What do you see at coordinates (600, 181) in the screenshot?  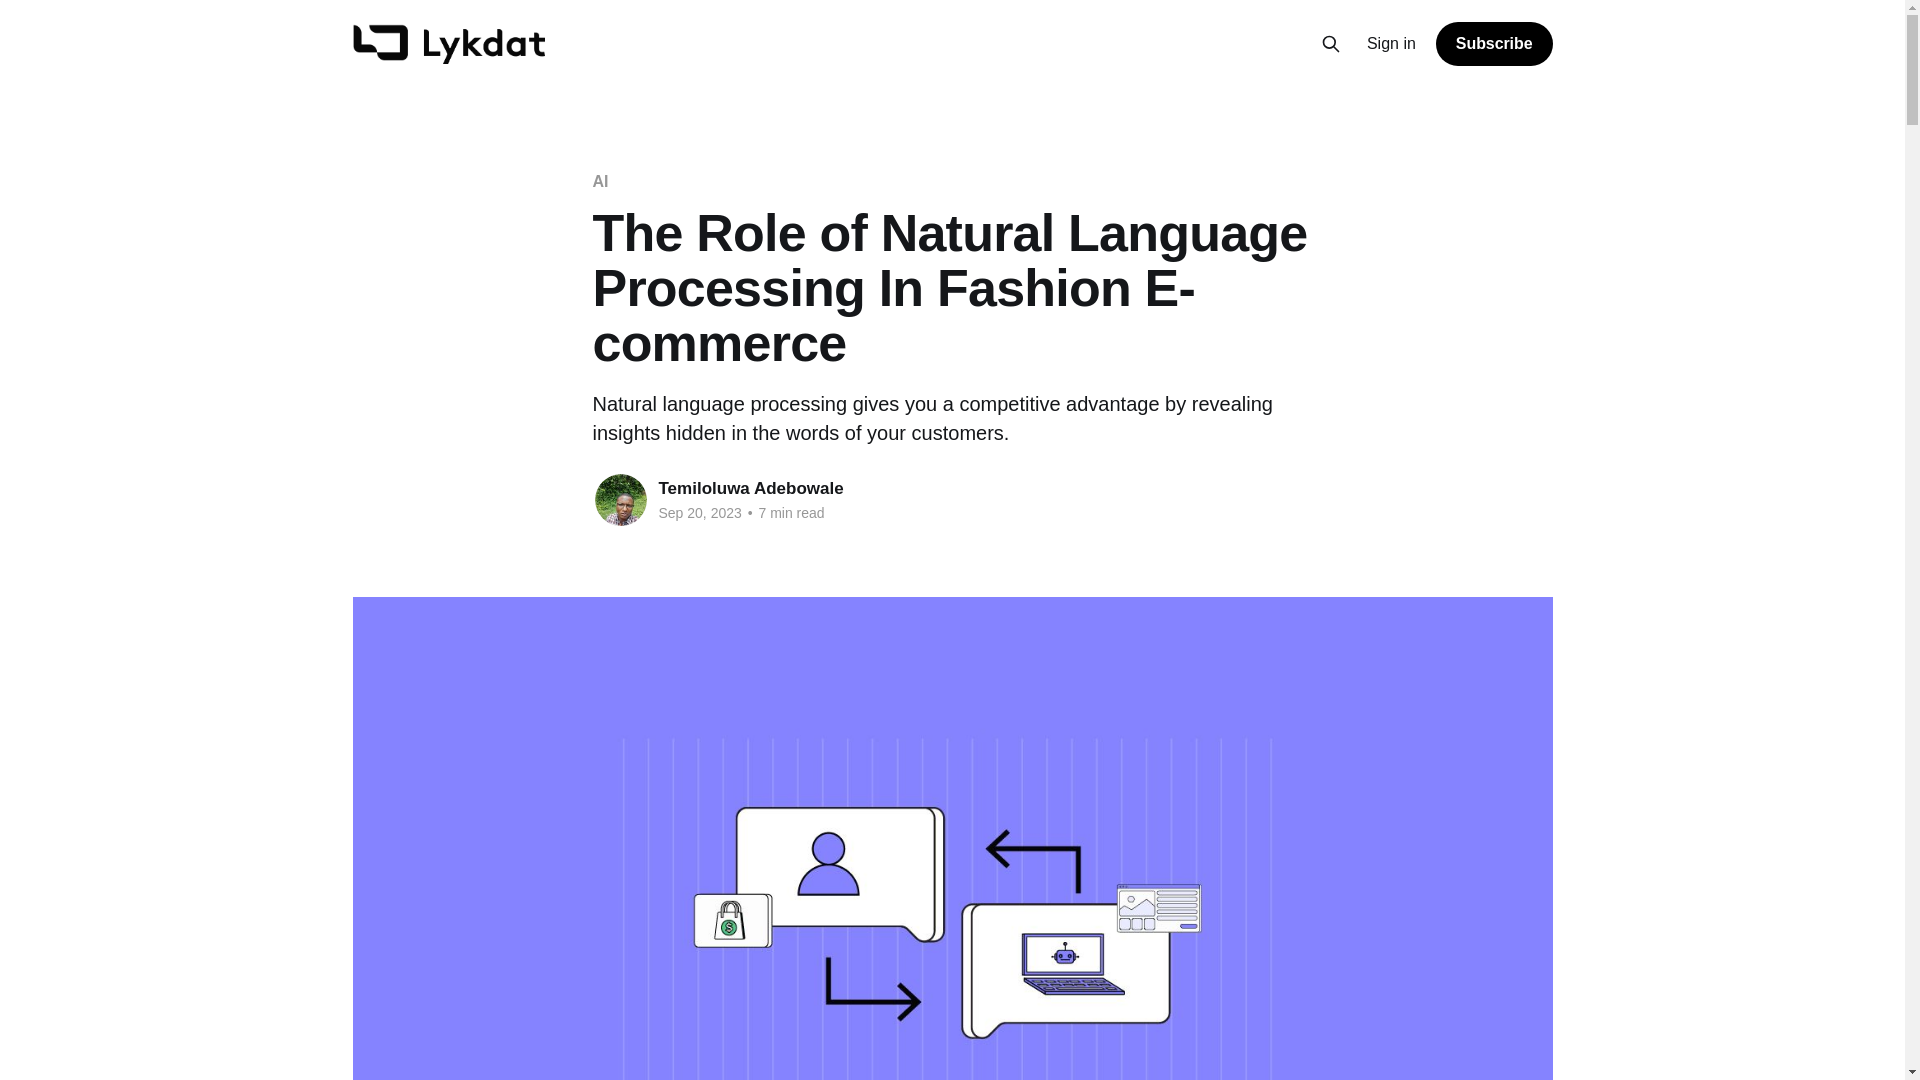 I see `AI` at bounding box center [600, 181].